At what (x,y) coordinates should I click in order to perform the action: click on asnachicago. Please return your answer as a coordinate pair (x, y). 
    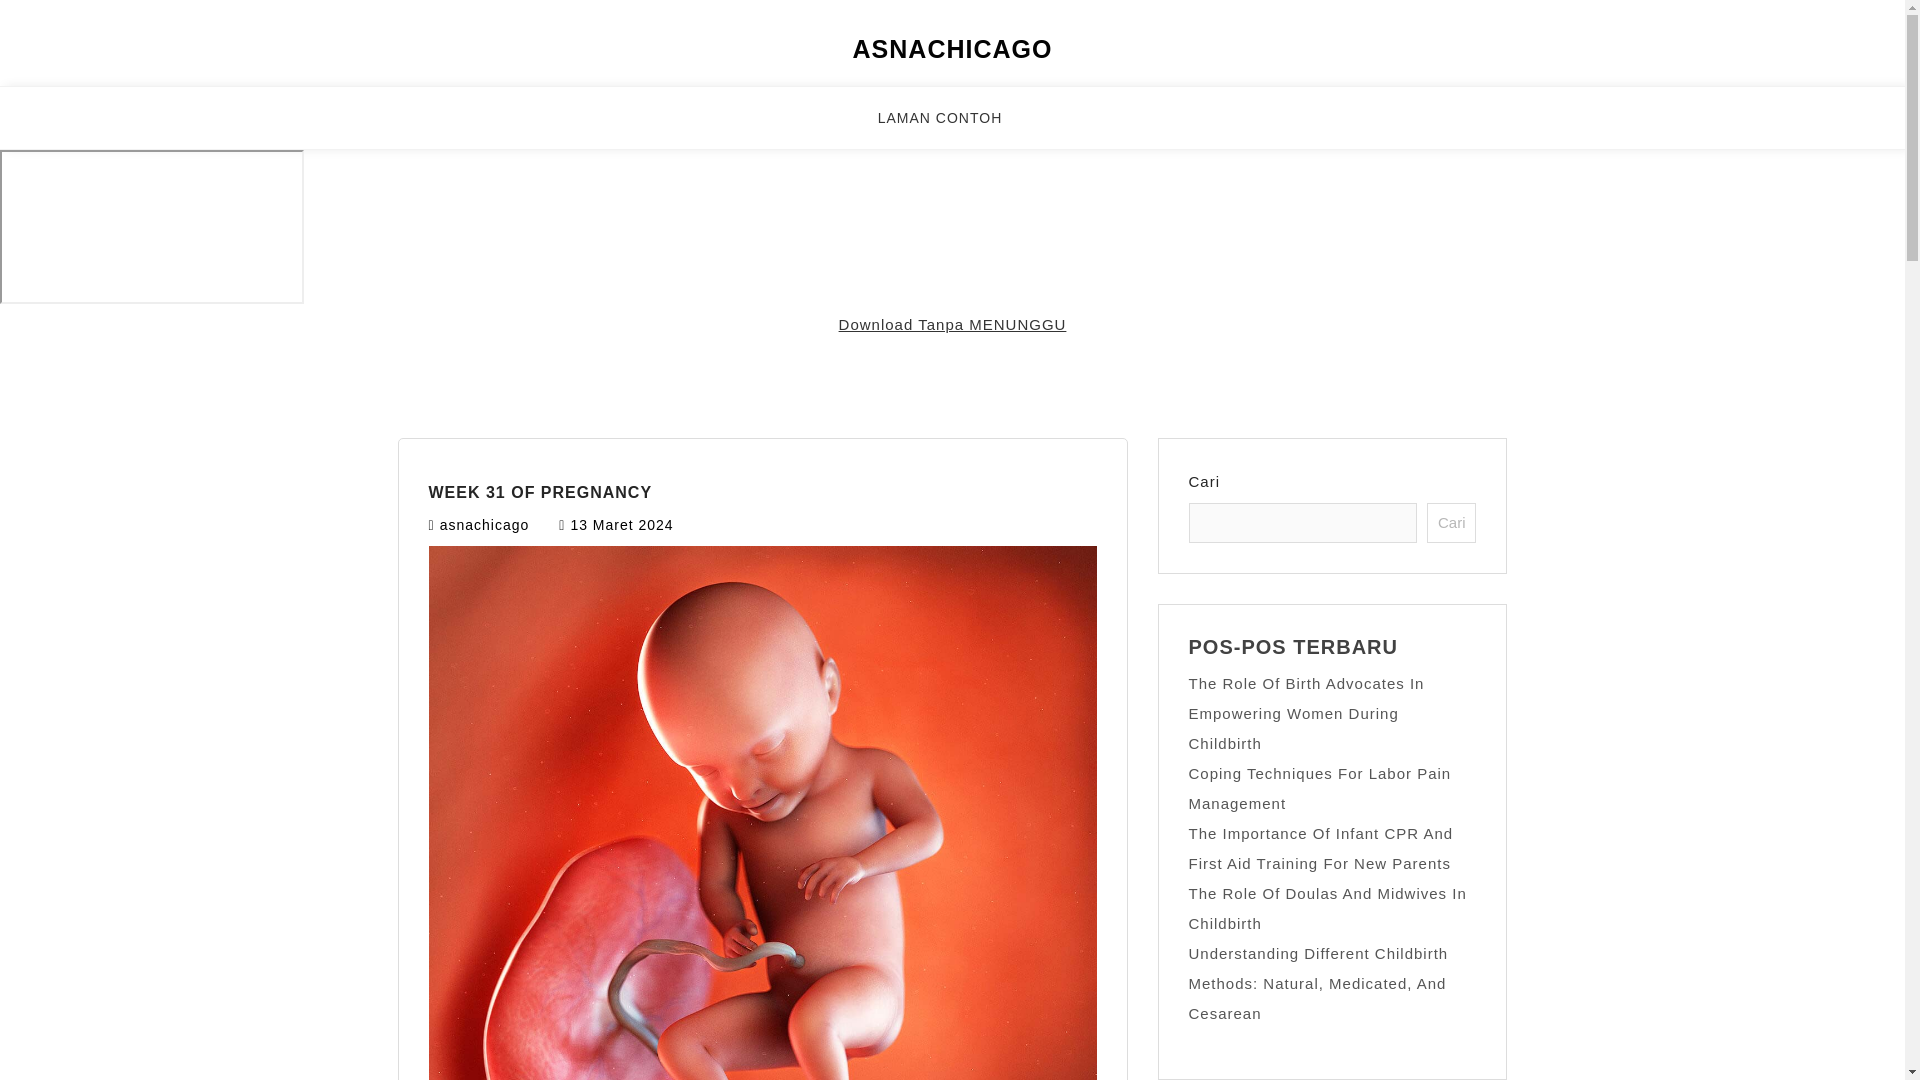
    Looking at the image, I should click on (484, 525).